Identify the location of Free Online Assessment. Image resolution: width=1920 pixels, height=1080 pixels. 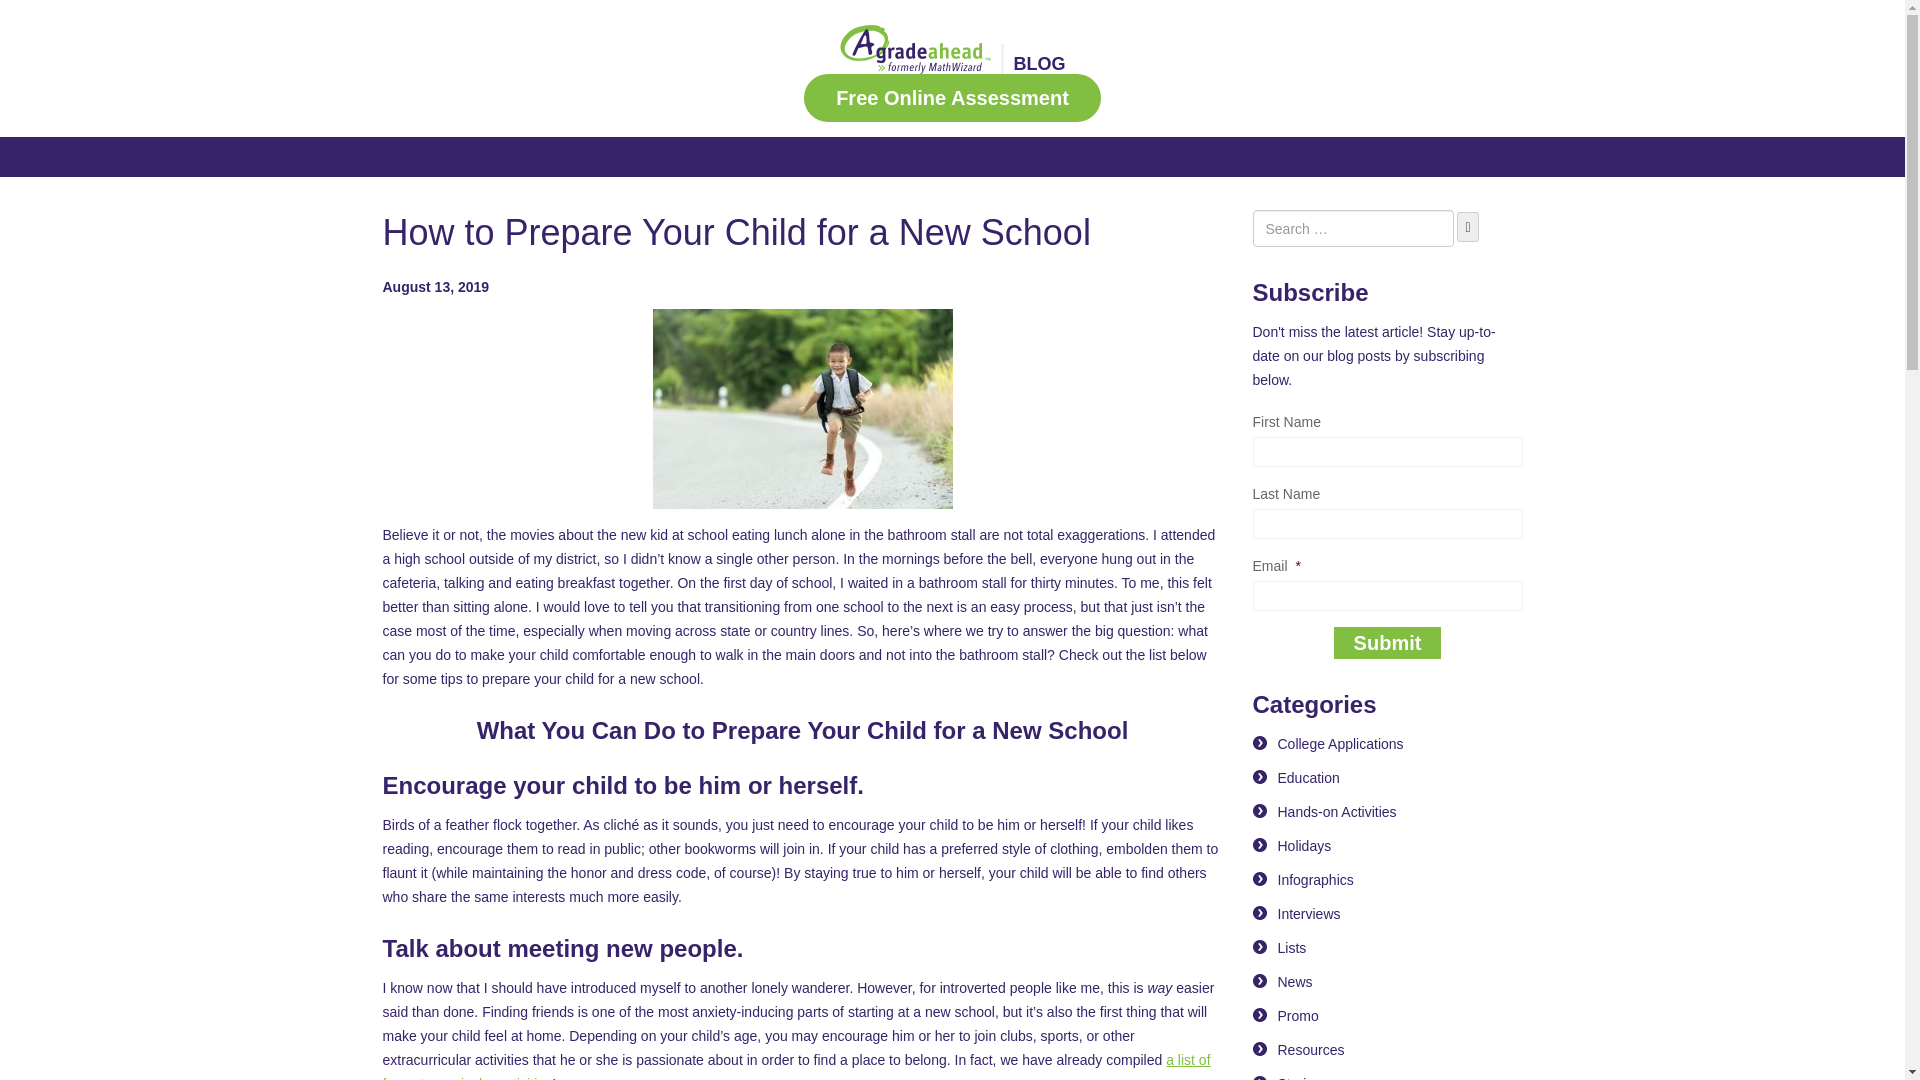
(952, 98).